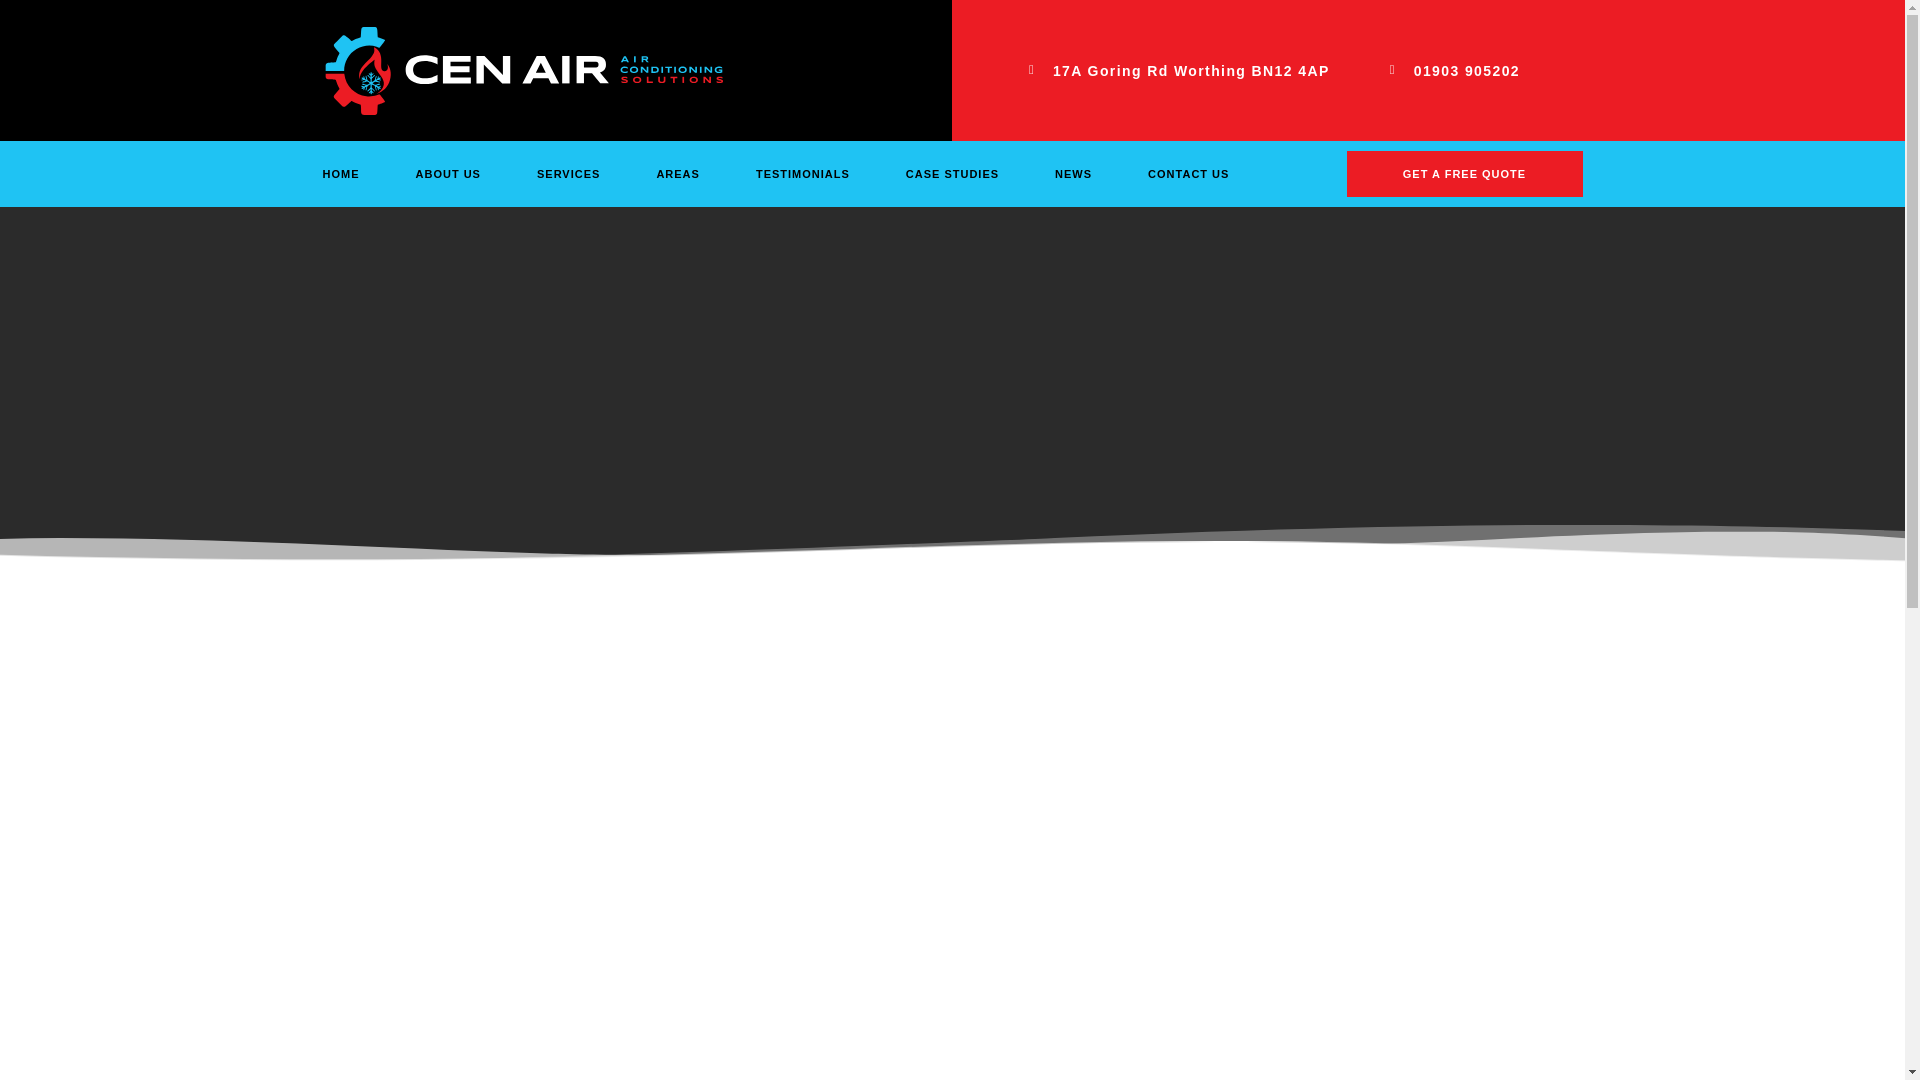 The width and height of the screenshot is (1920, 1080). What do you see at coordinates (678, 174) in the screenshot?
I see `AREAS` at bounding box center [678, 174].